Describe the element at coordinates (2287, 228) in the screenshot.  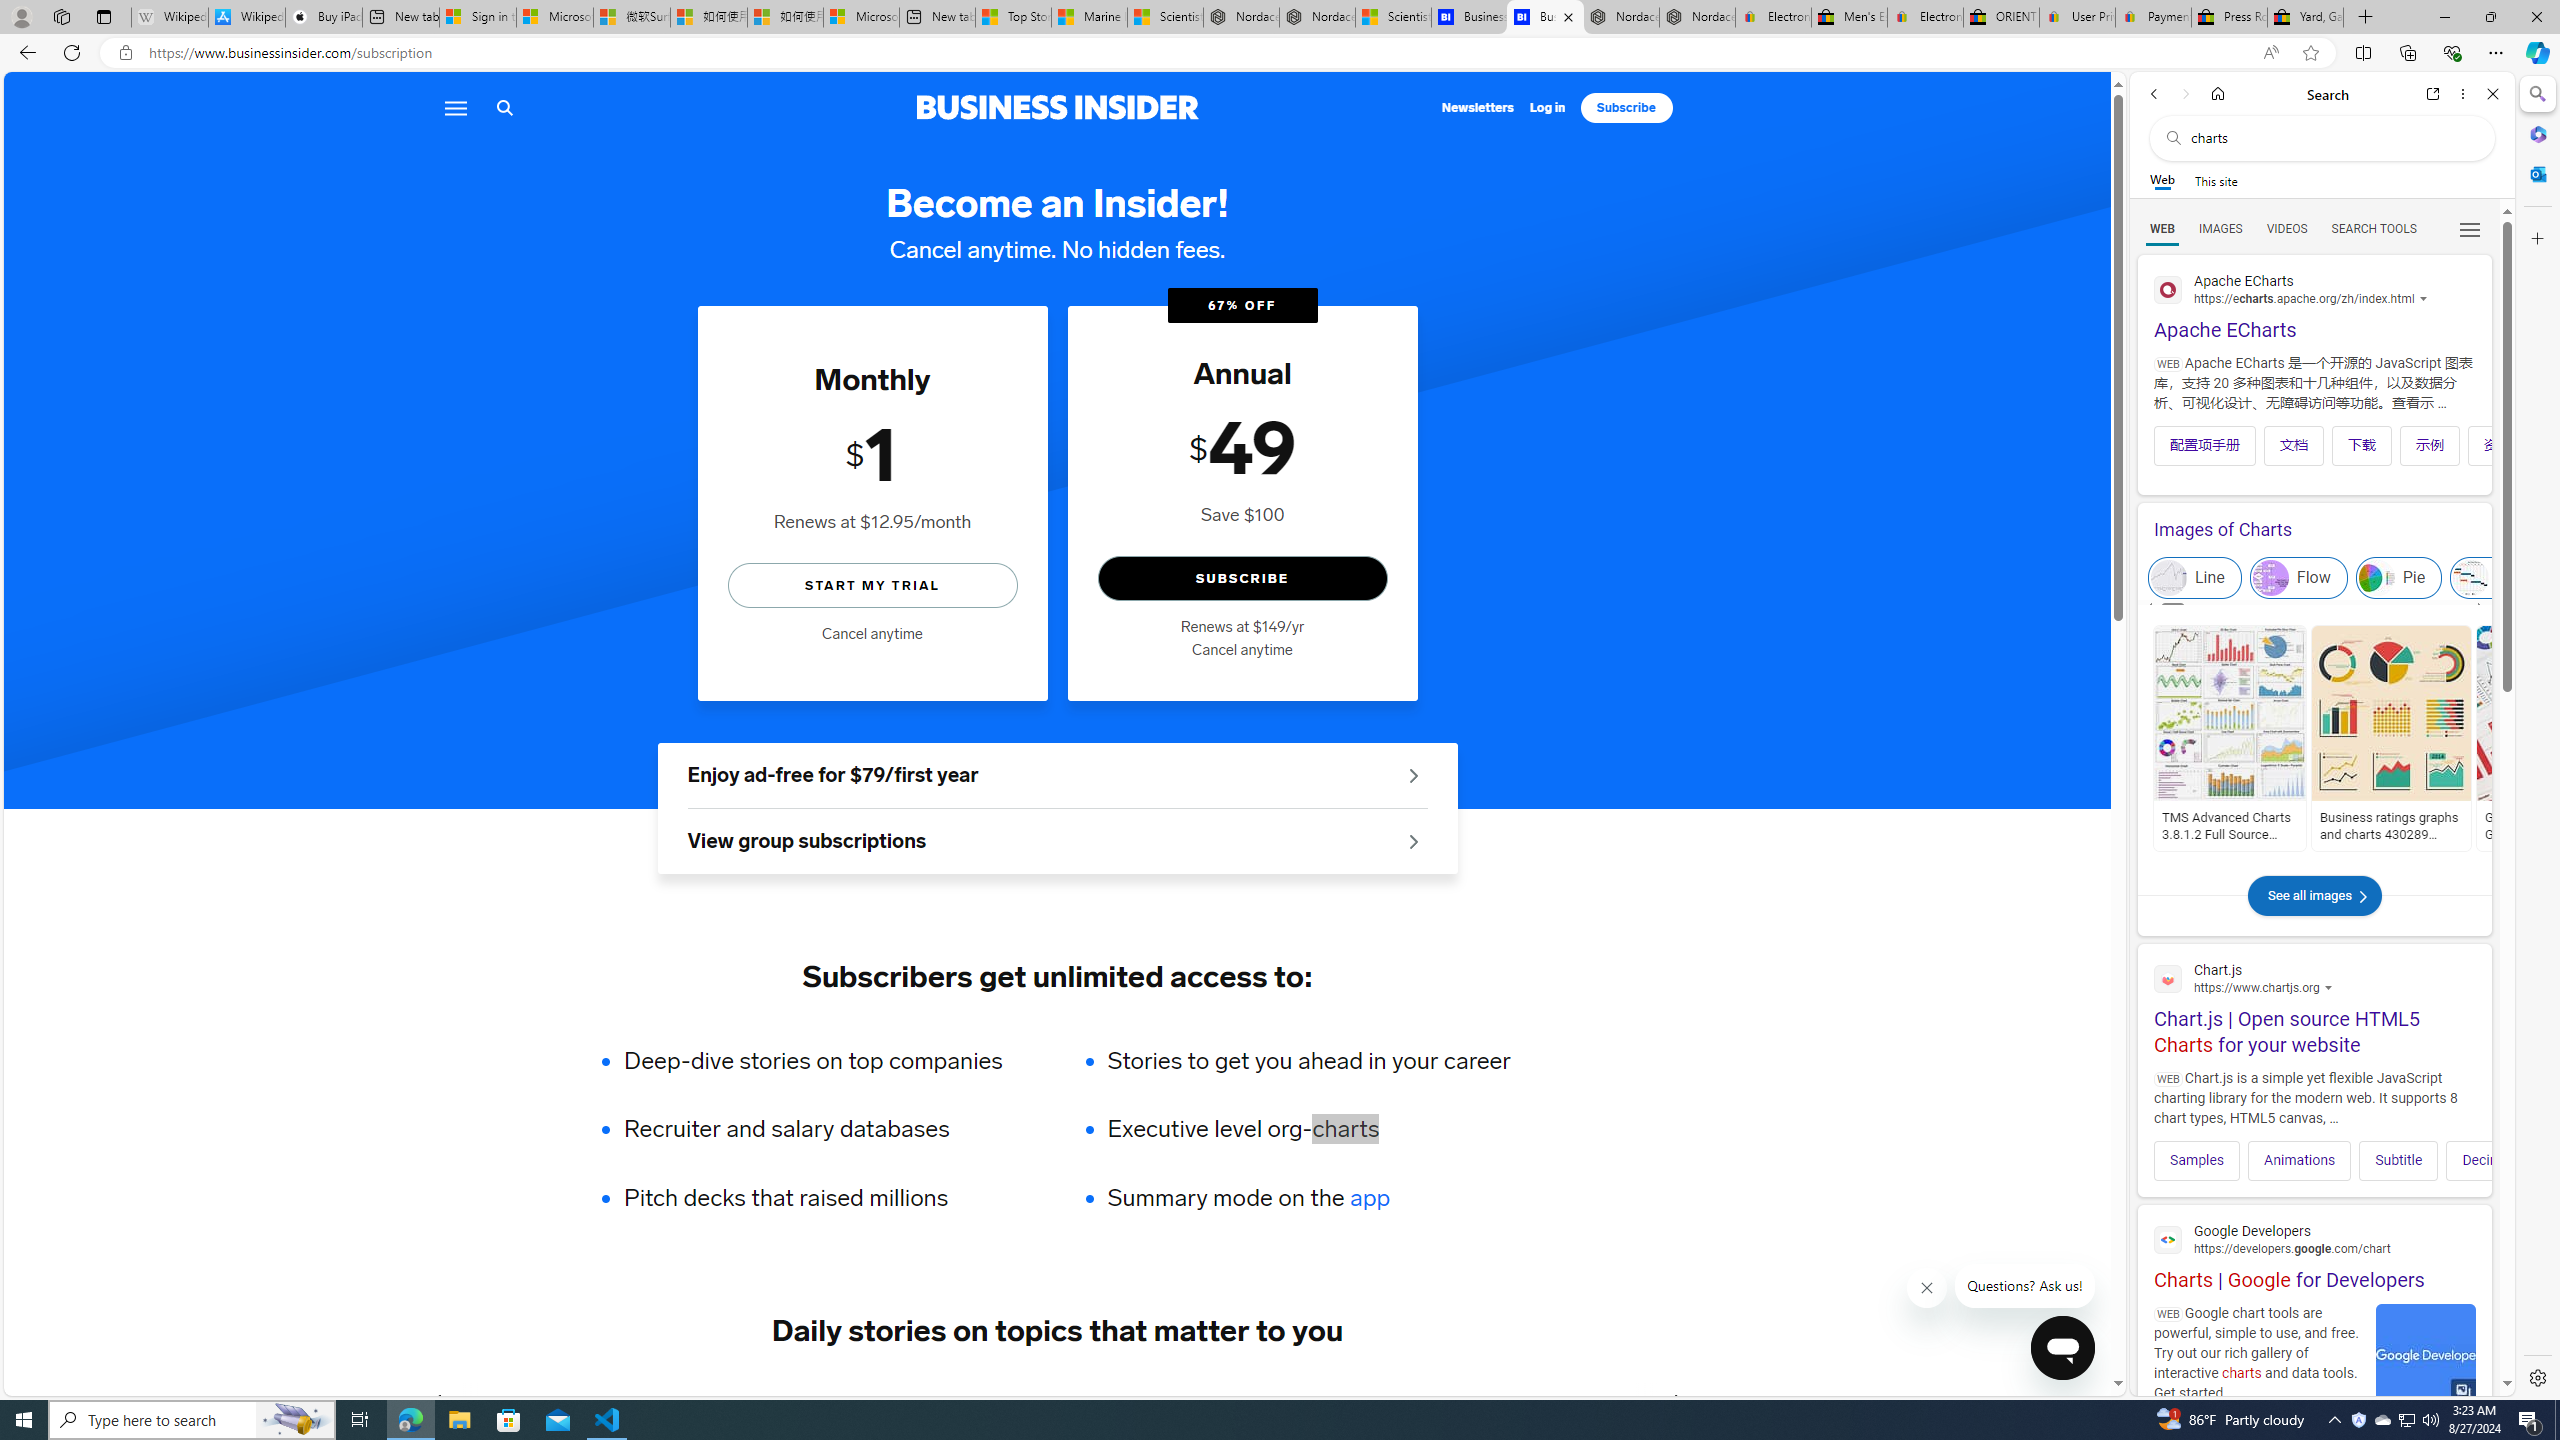
I see `Search Filter, VIDEOS` at that location.